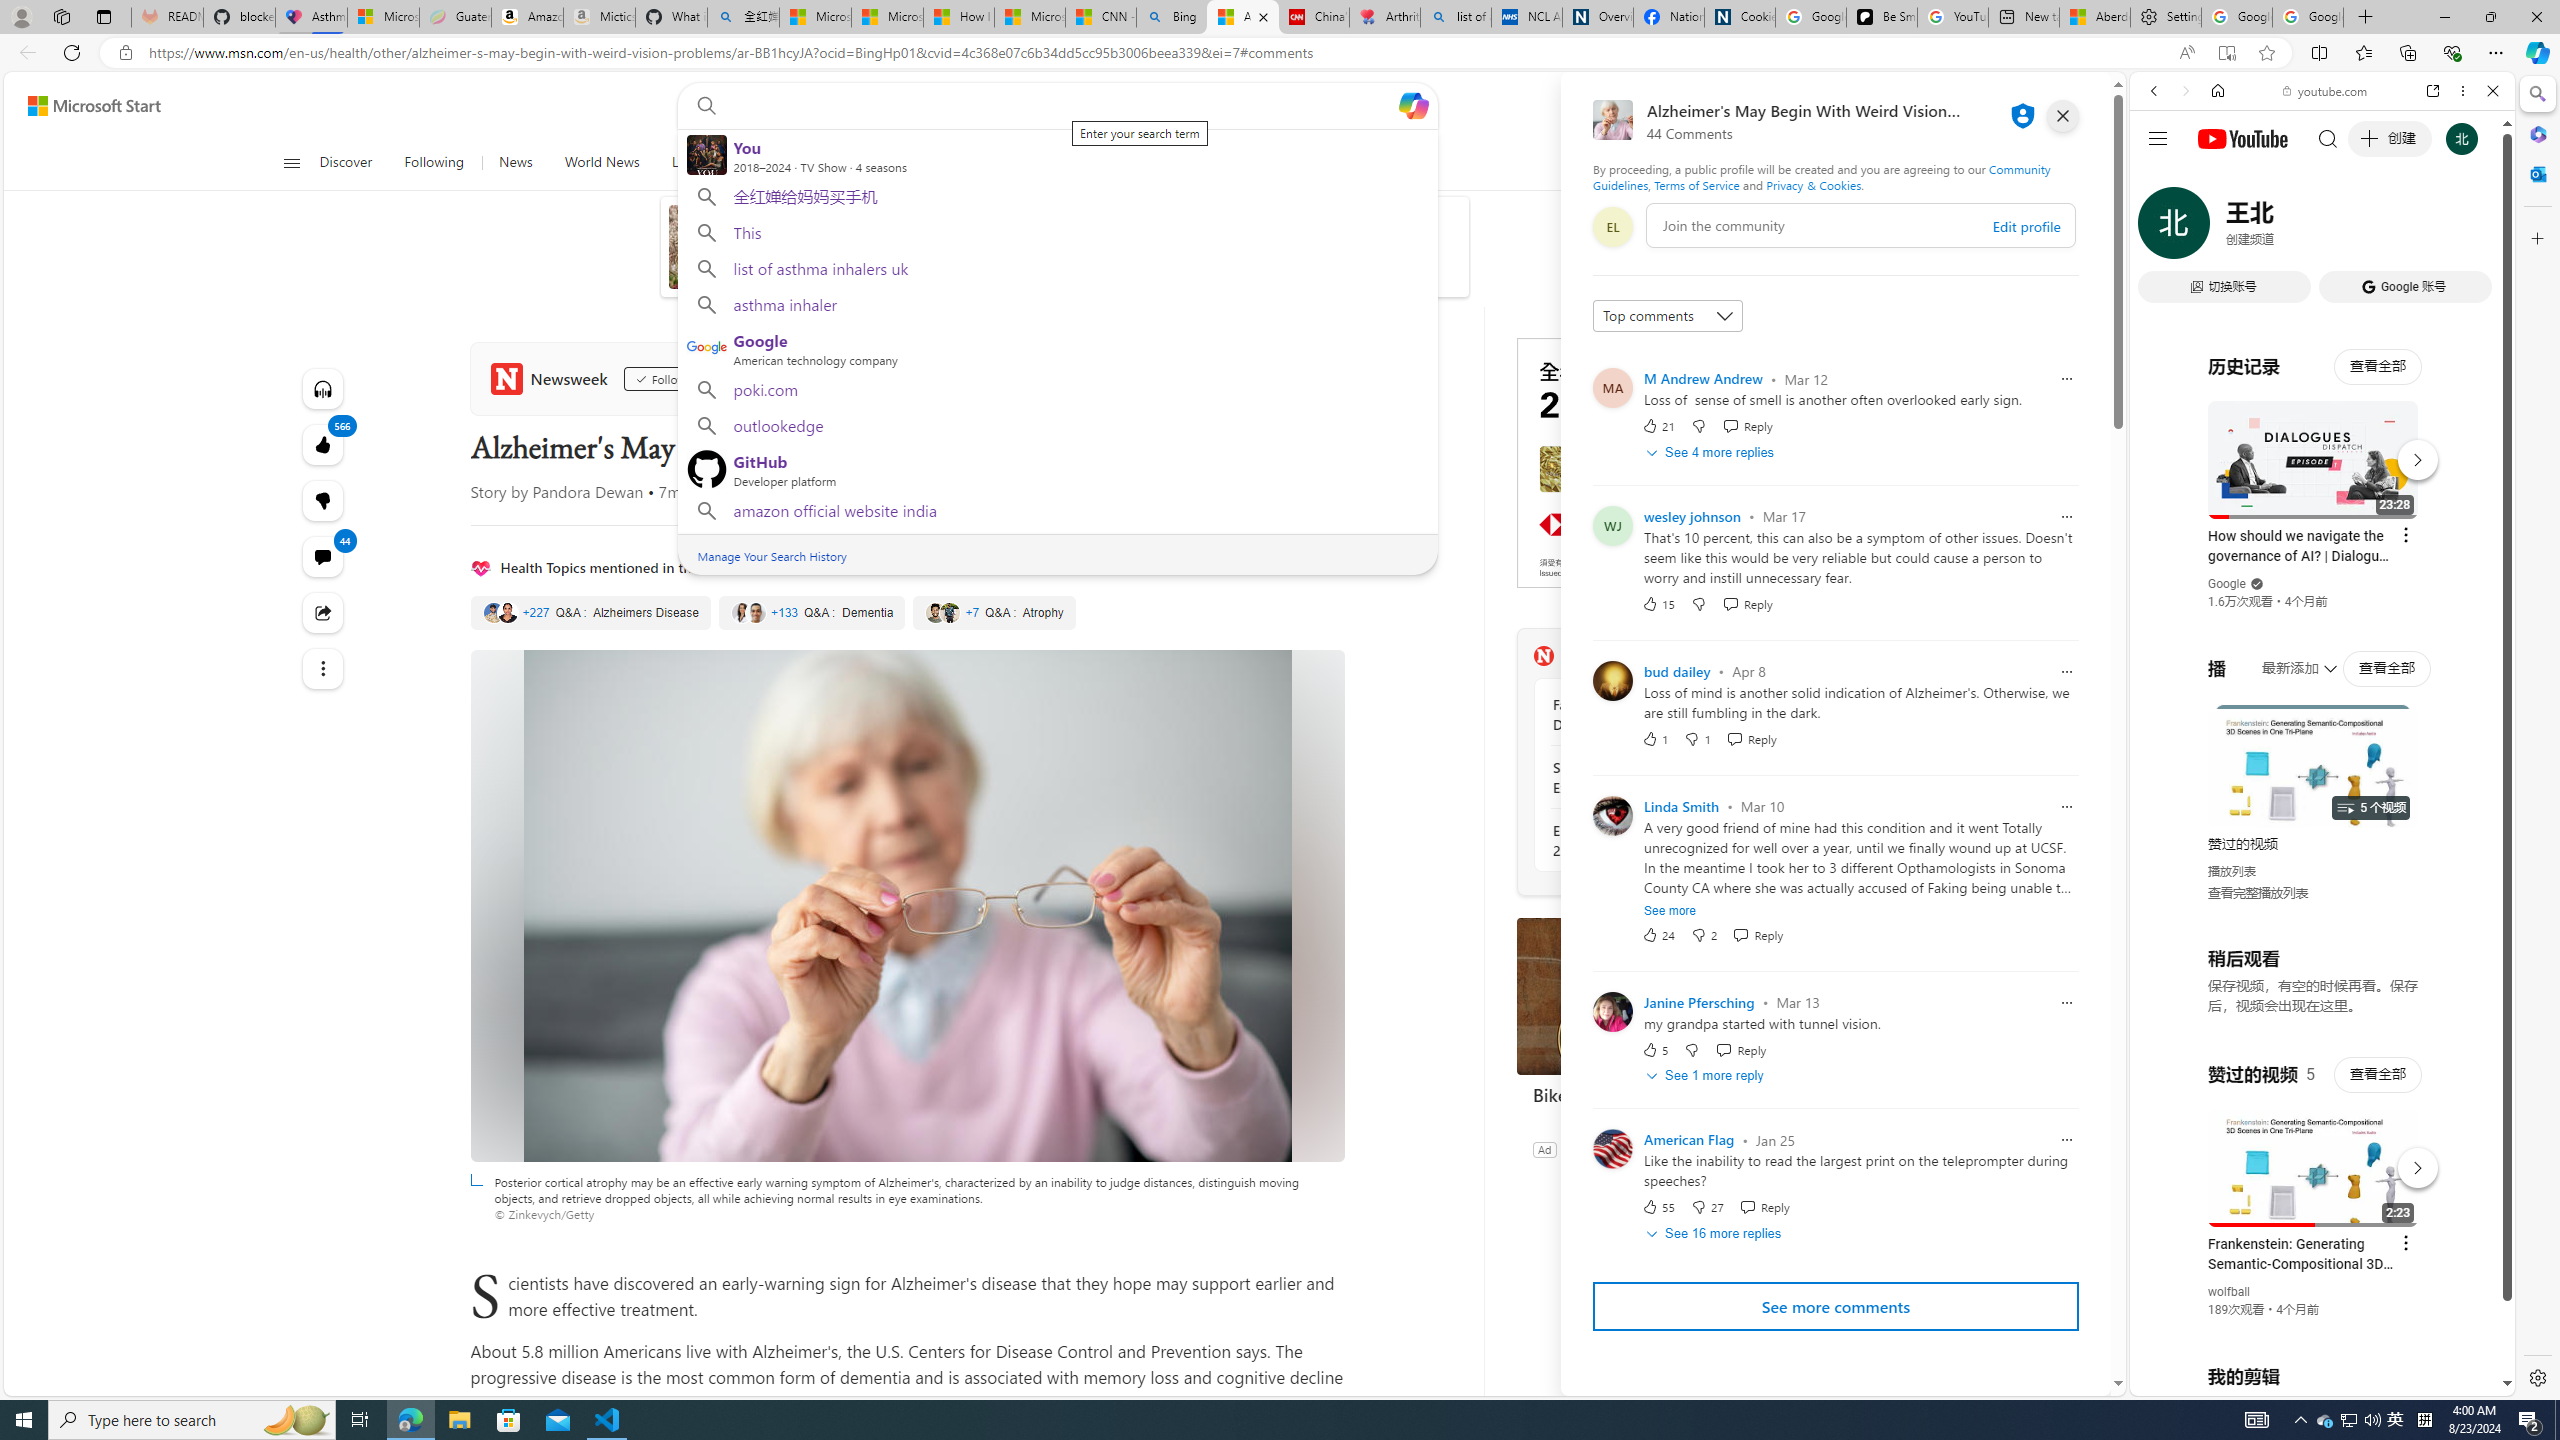 The height and width of the screenshot is (1440, 2560). I want to click on Class: button-glyph, so click(292, 163).